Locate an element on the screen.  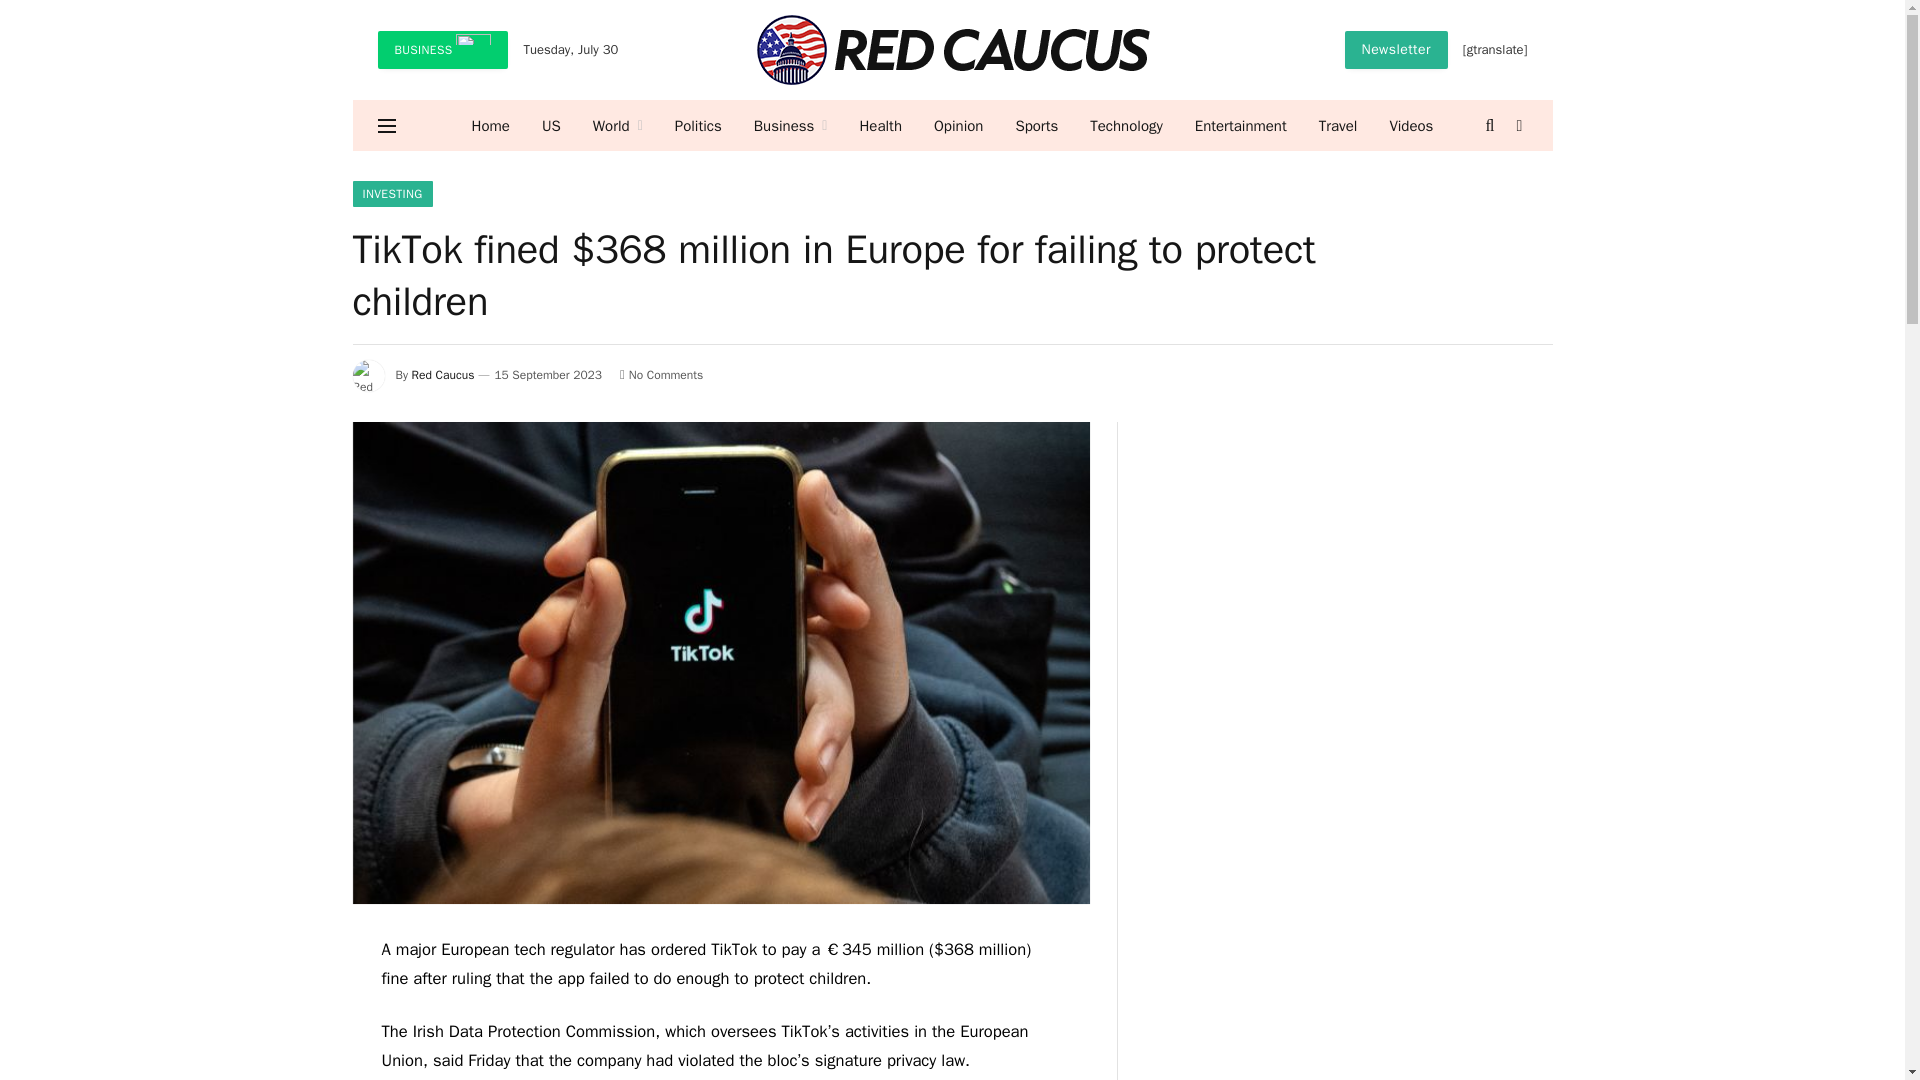
Switch to Dark Design - easier on eyes. is located at coordinates (1518, 125).